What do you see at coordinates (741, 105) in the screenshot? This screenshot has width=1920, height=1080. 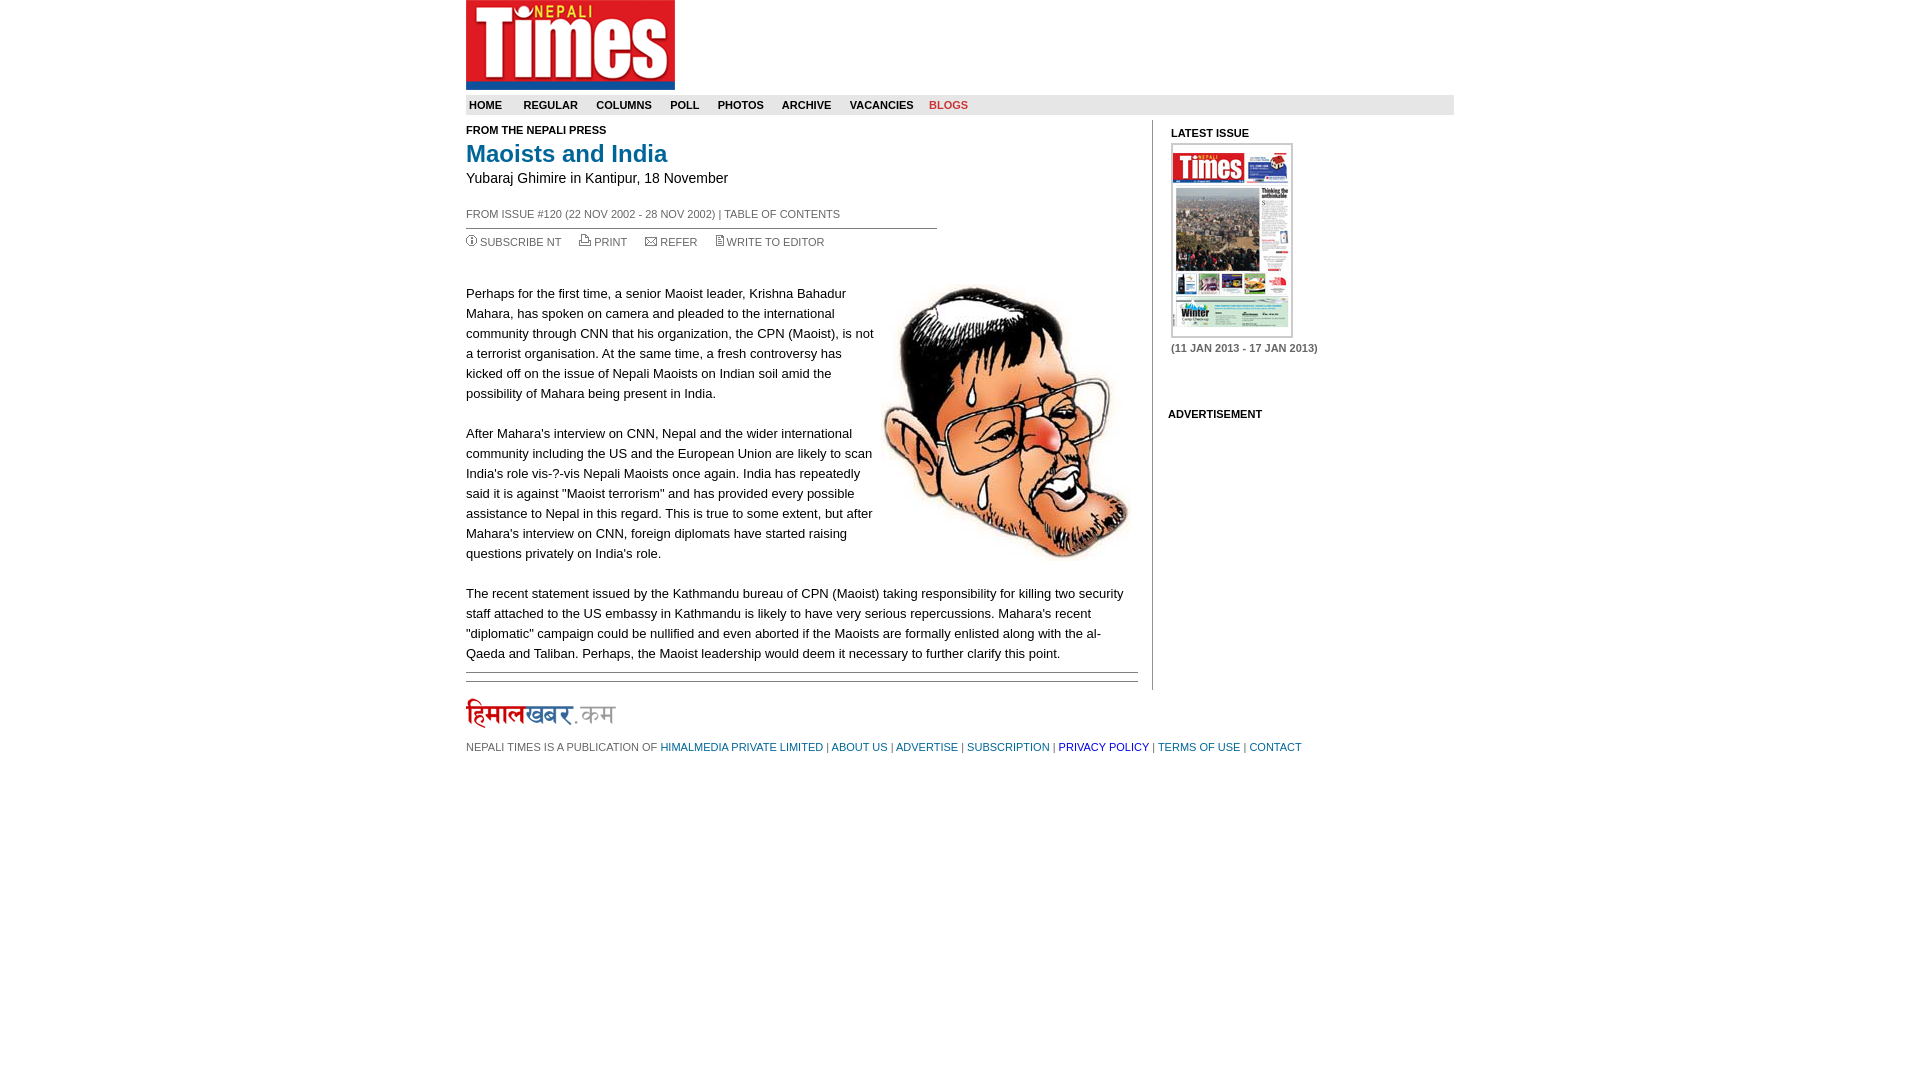 I see `PHOTOS` at bounding box center [741, 105].